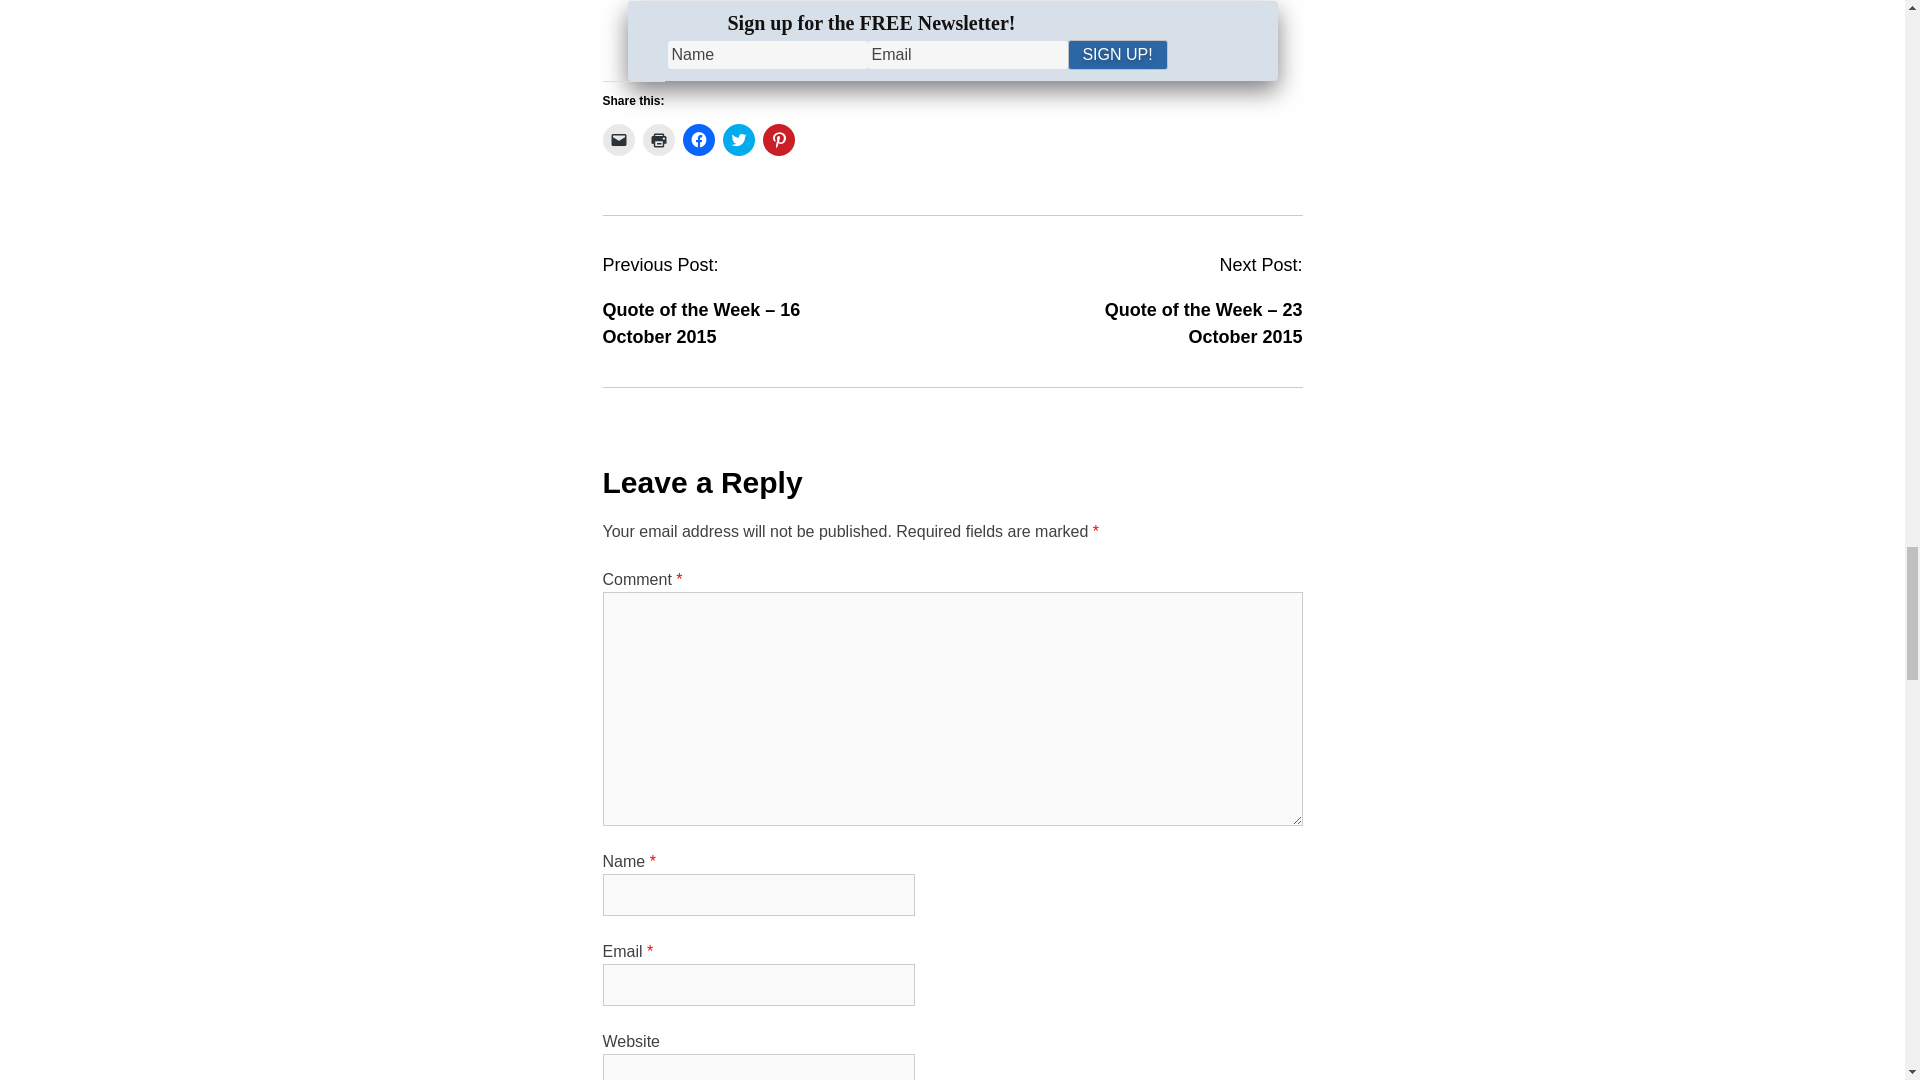  What do you see at coordinates (698, 140) in the screenshot?
I see `Click to share on Facebook` at bounding box center [698, 140].